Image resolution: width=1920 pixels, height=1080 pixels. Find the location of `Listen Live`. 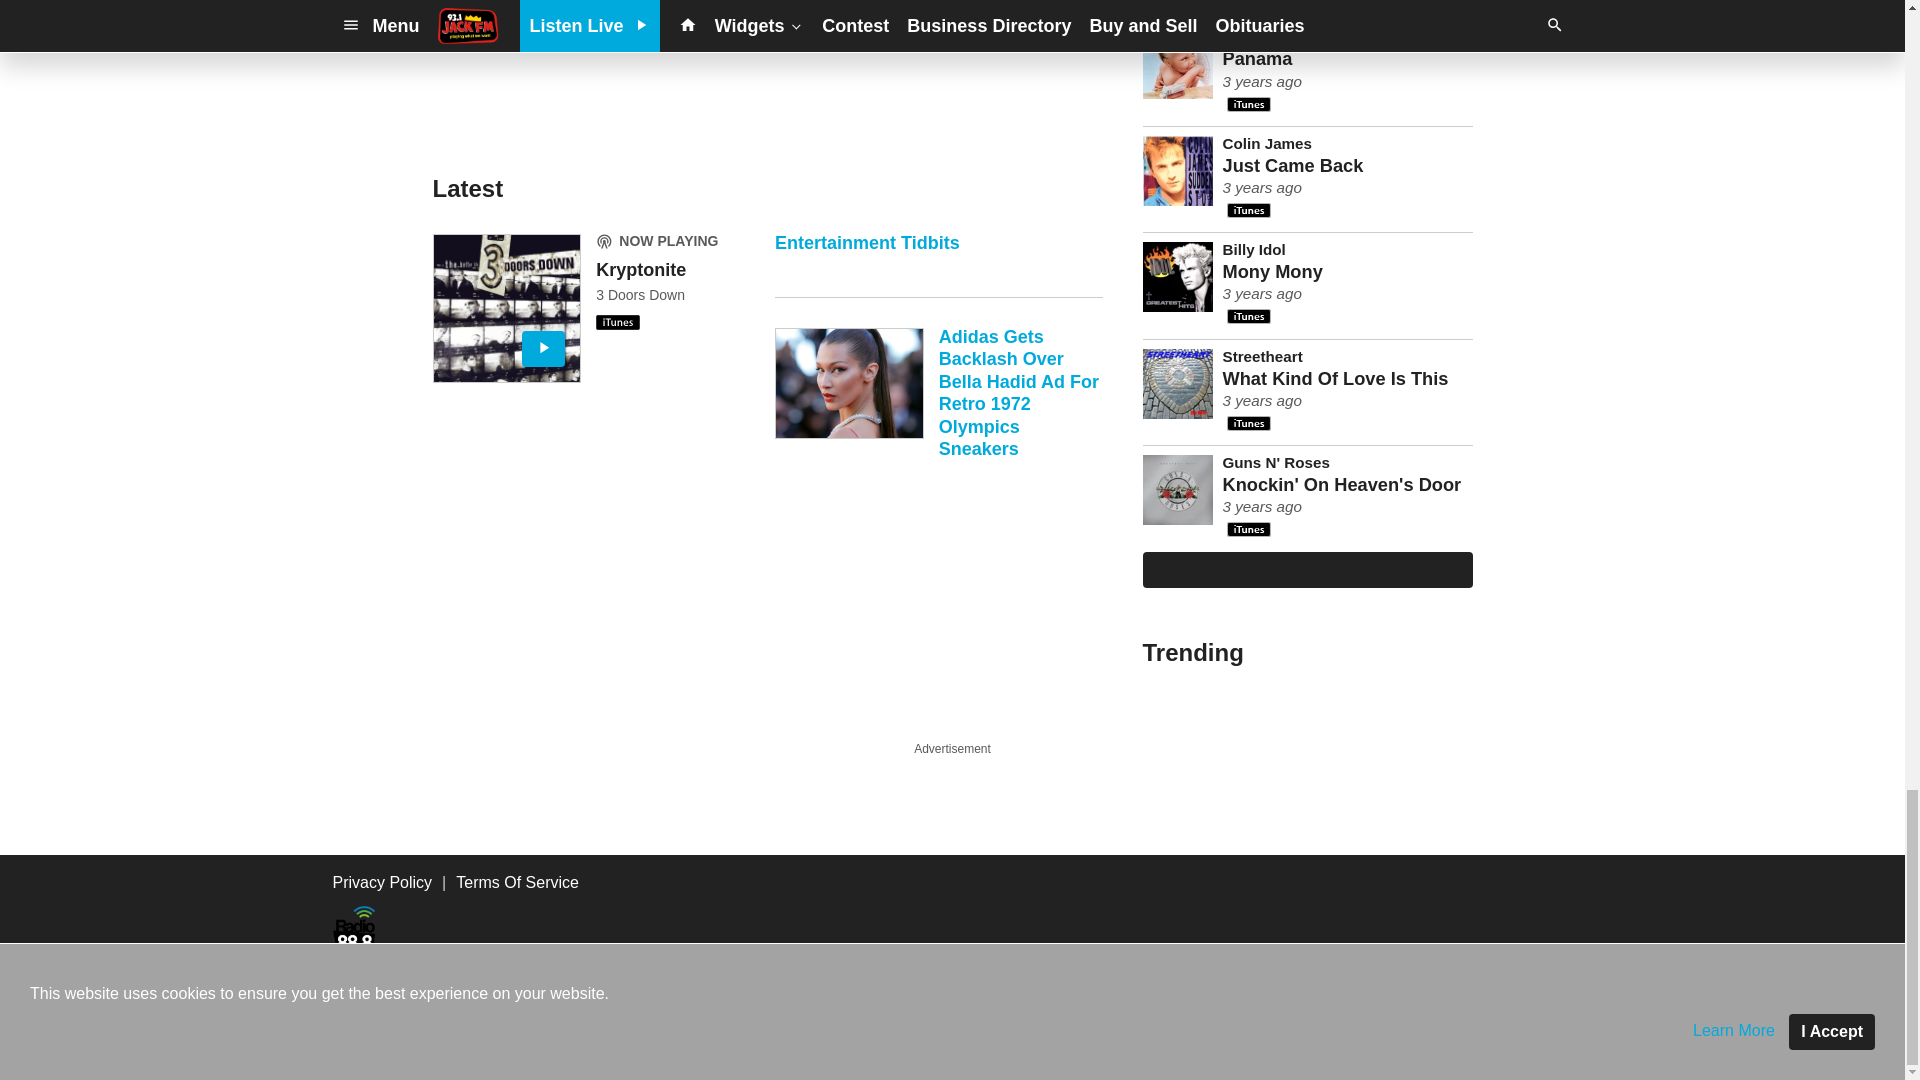

Listen Live is located at coordinates (506, 308).